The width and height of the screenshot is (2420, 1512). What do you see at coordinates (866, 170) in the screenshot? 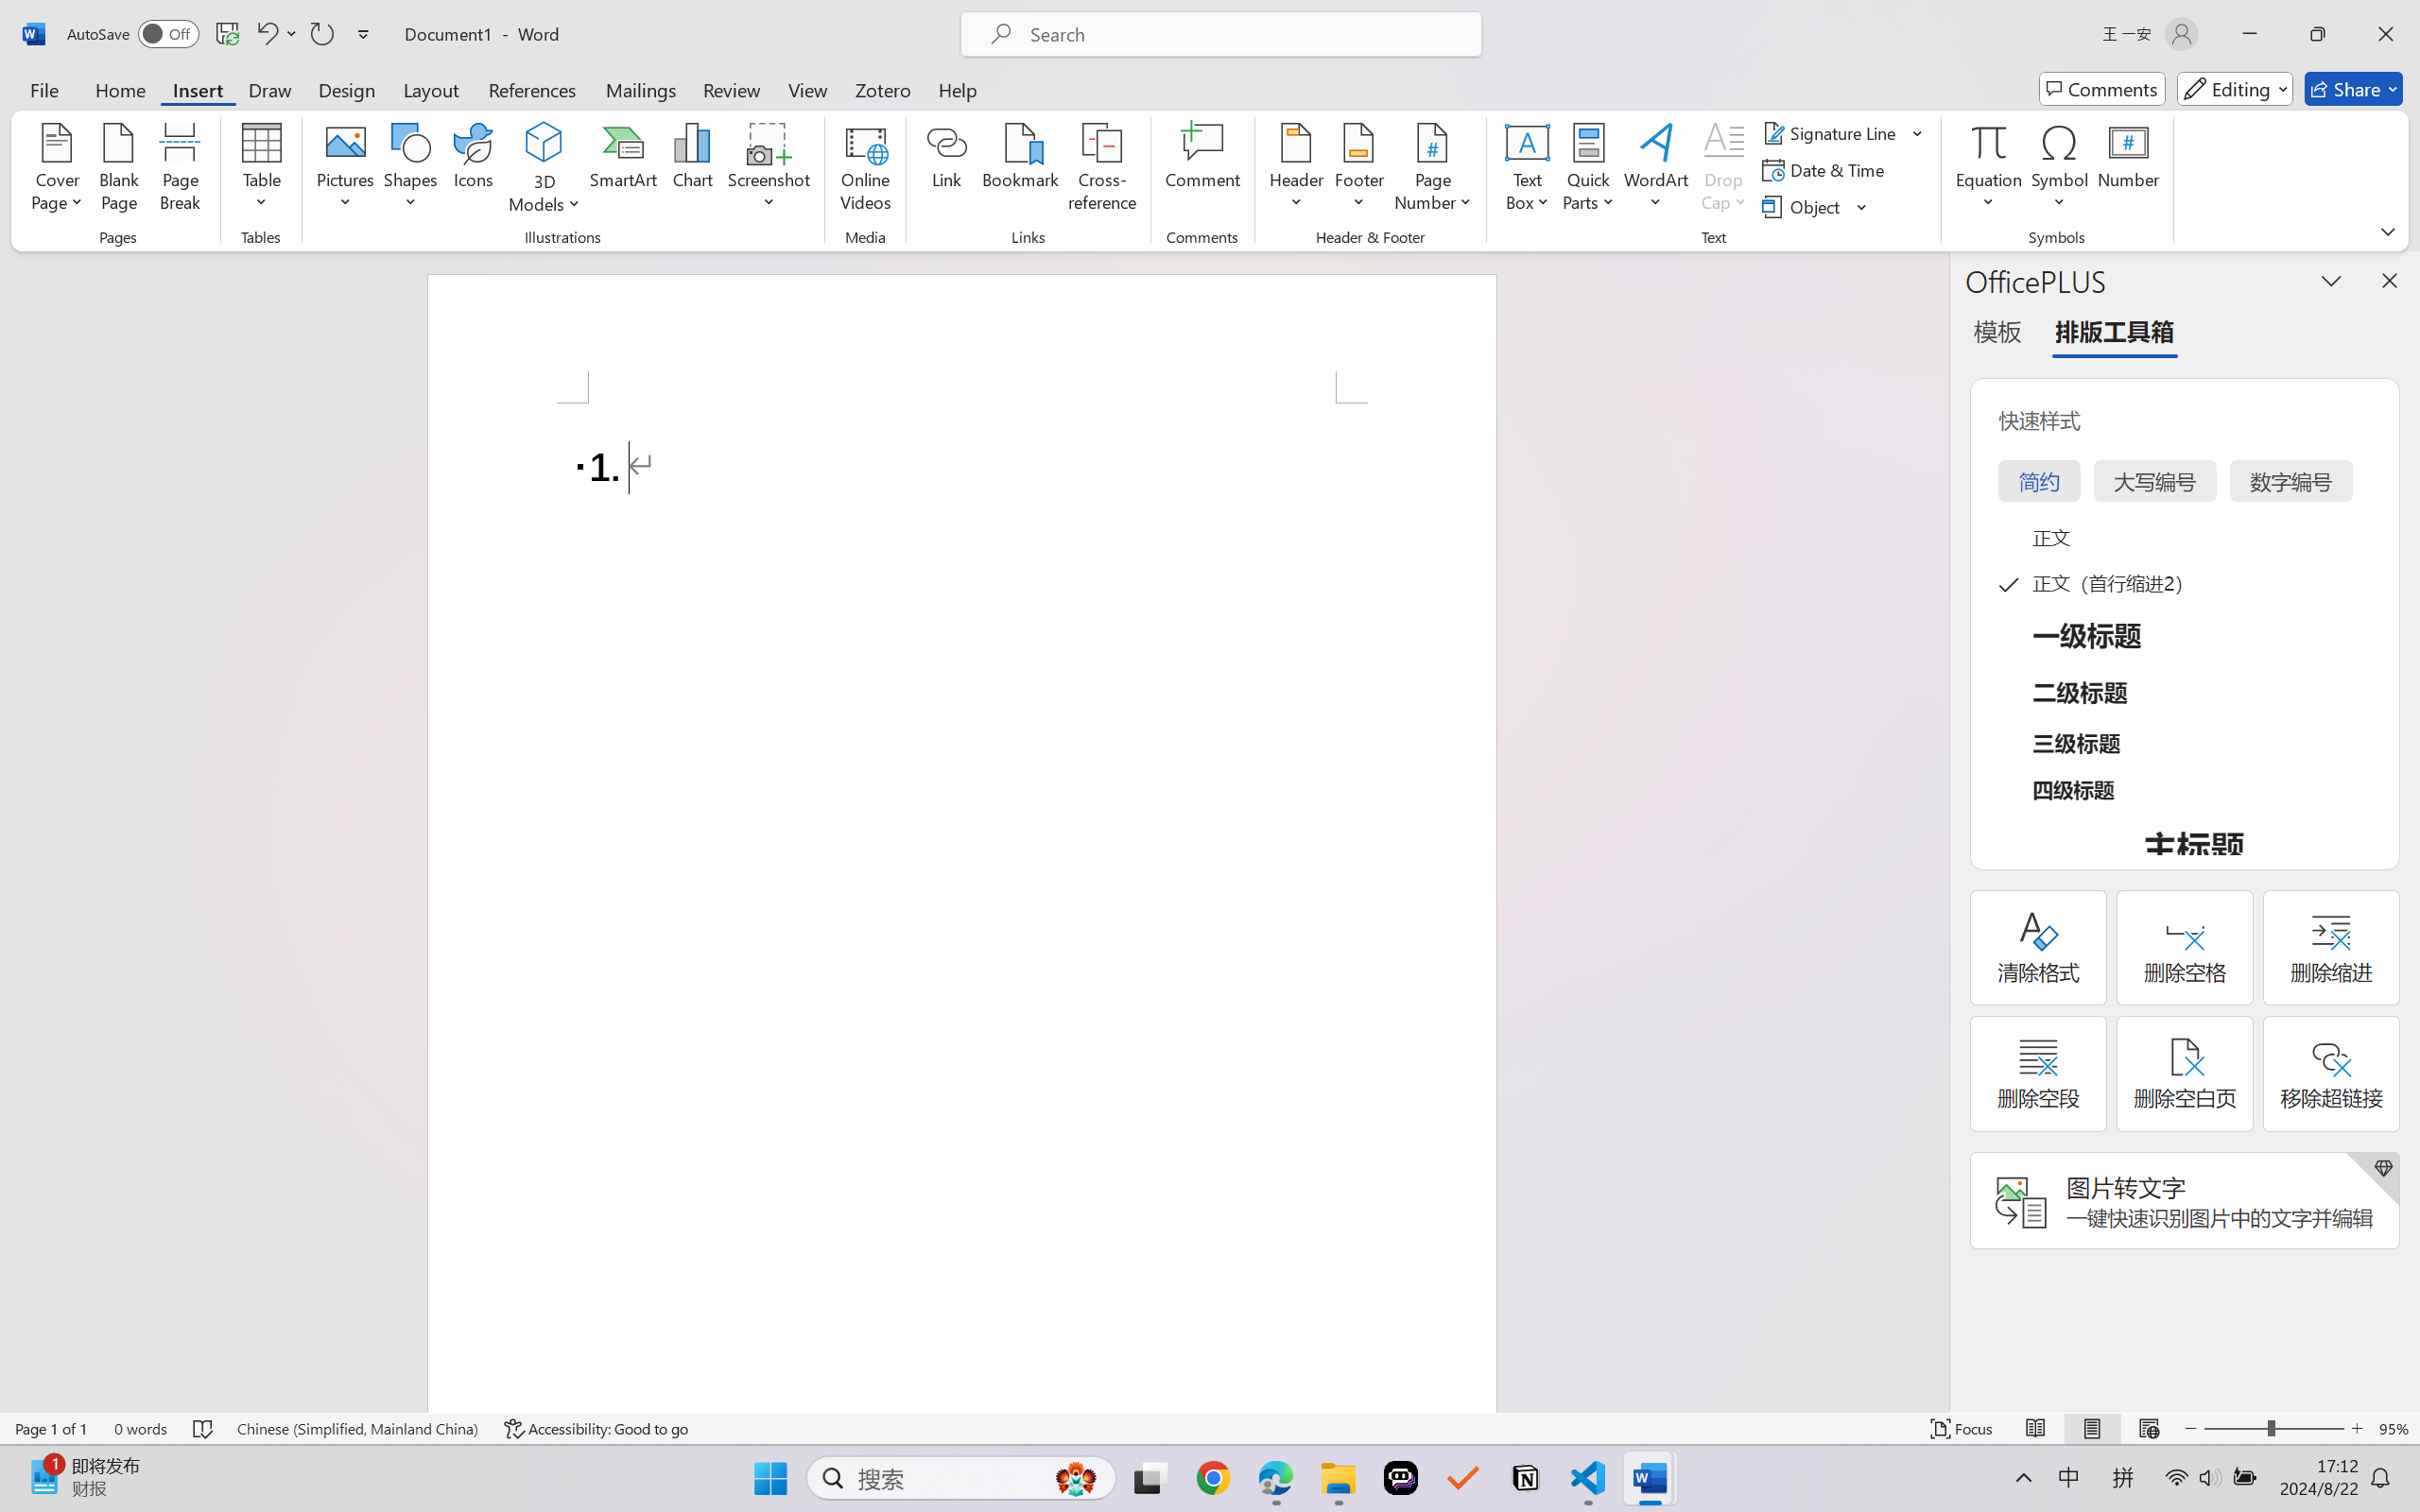
I see `Online Videos...` at bounding box center [866, 170].